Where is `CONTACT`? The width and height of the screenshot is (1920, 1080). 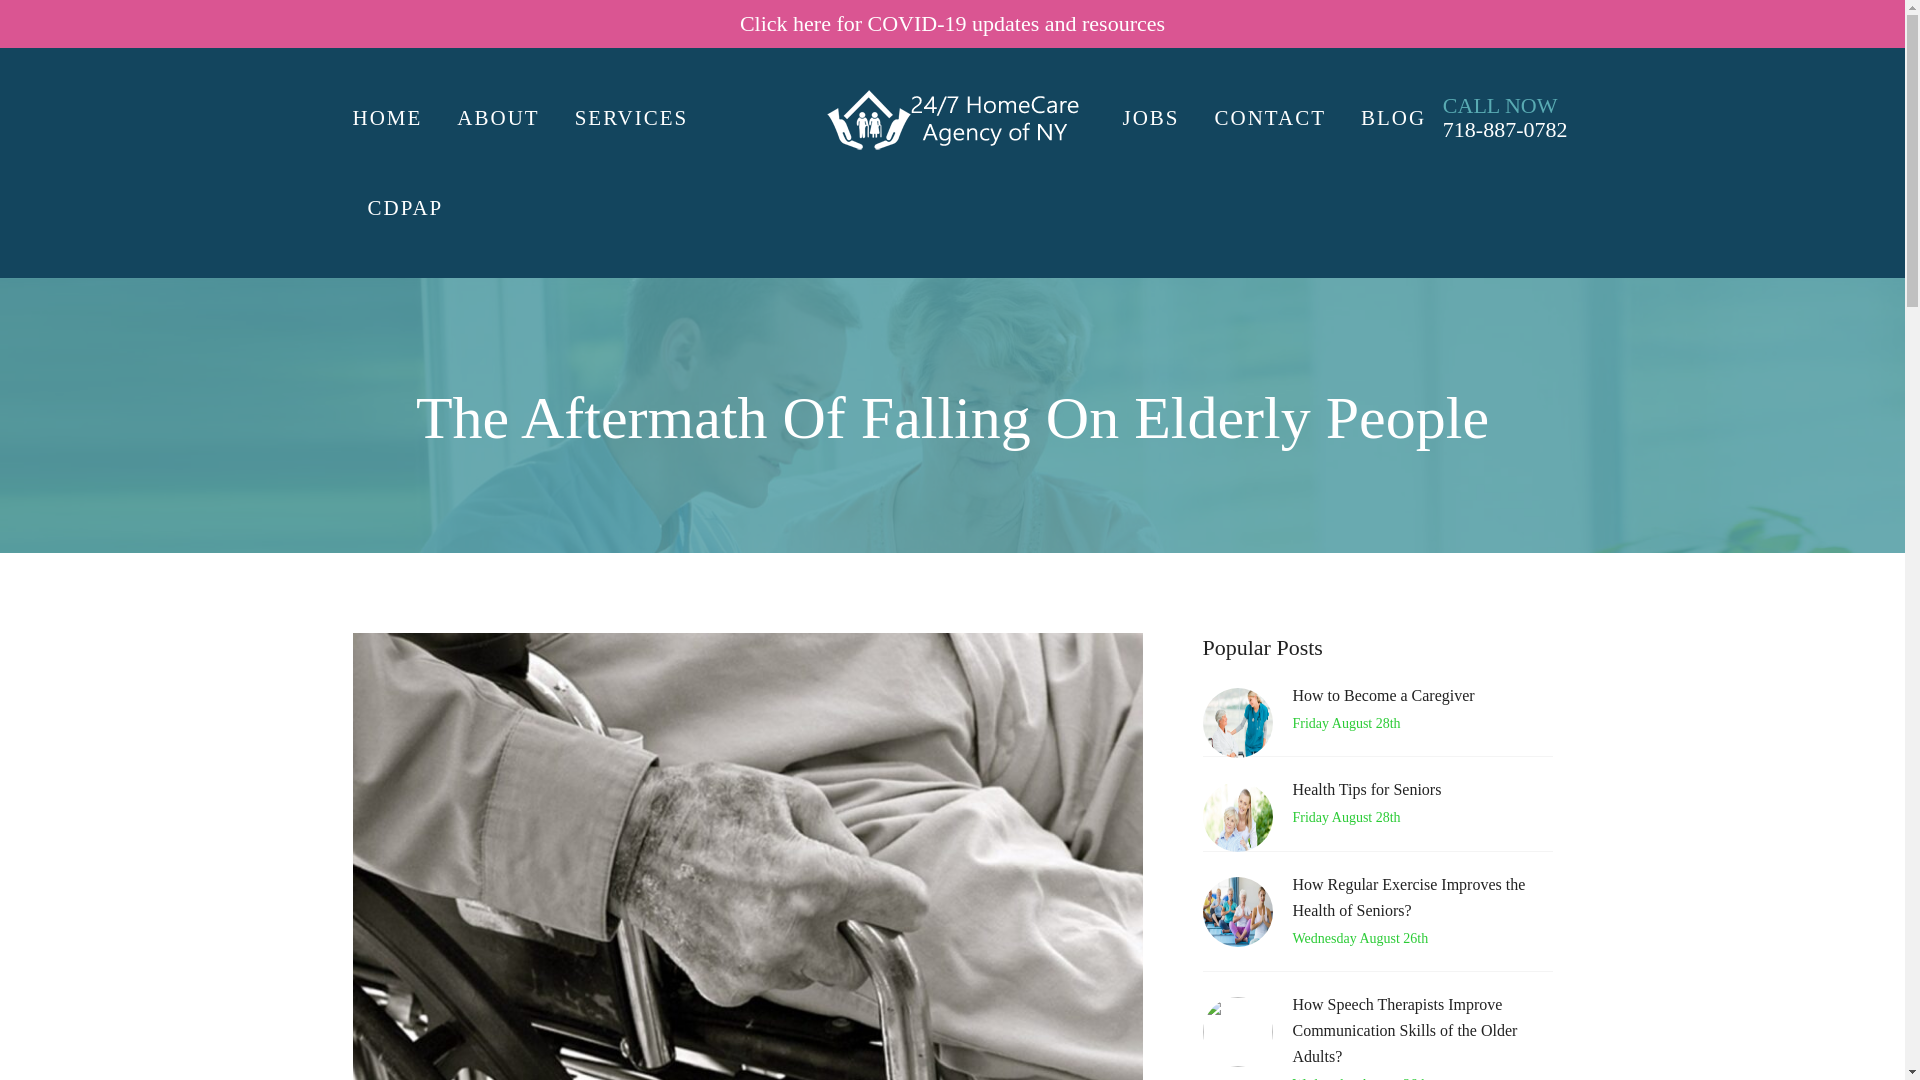 CONTACT is located at coordinates (1270, 118).